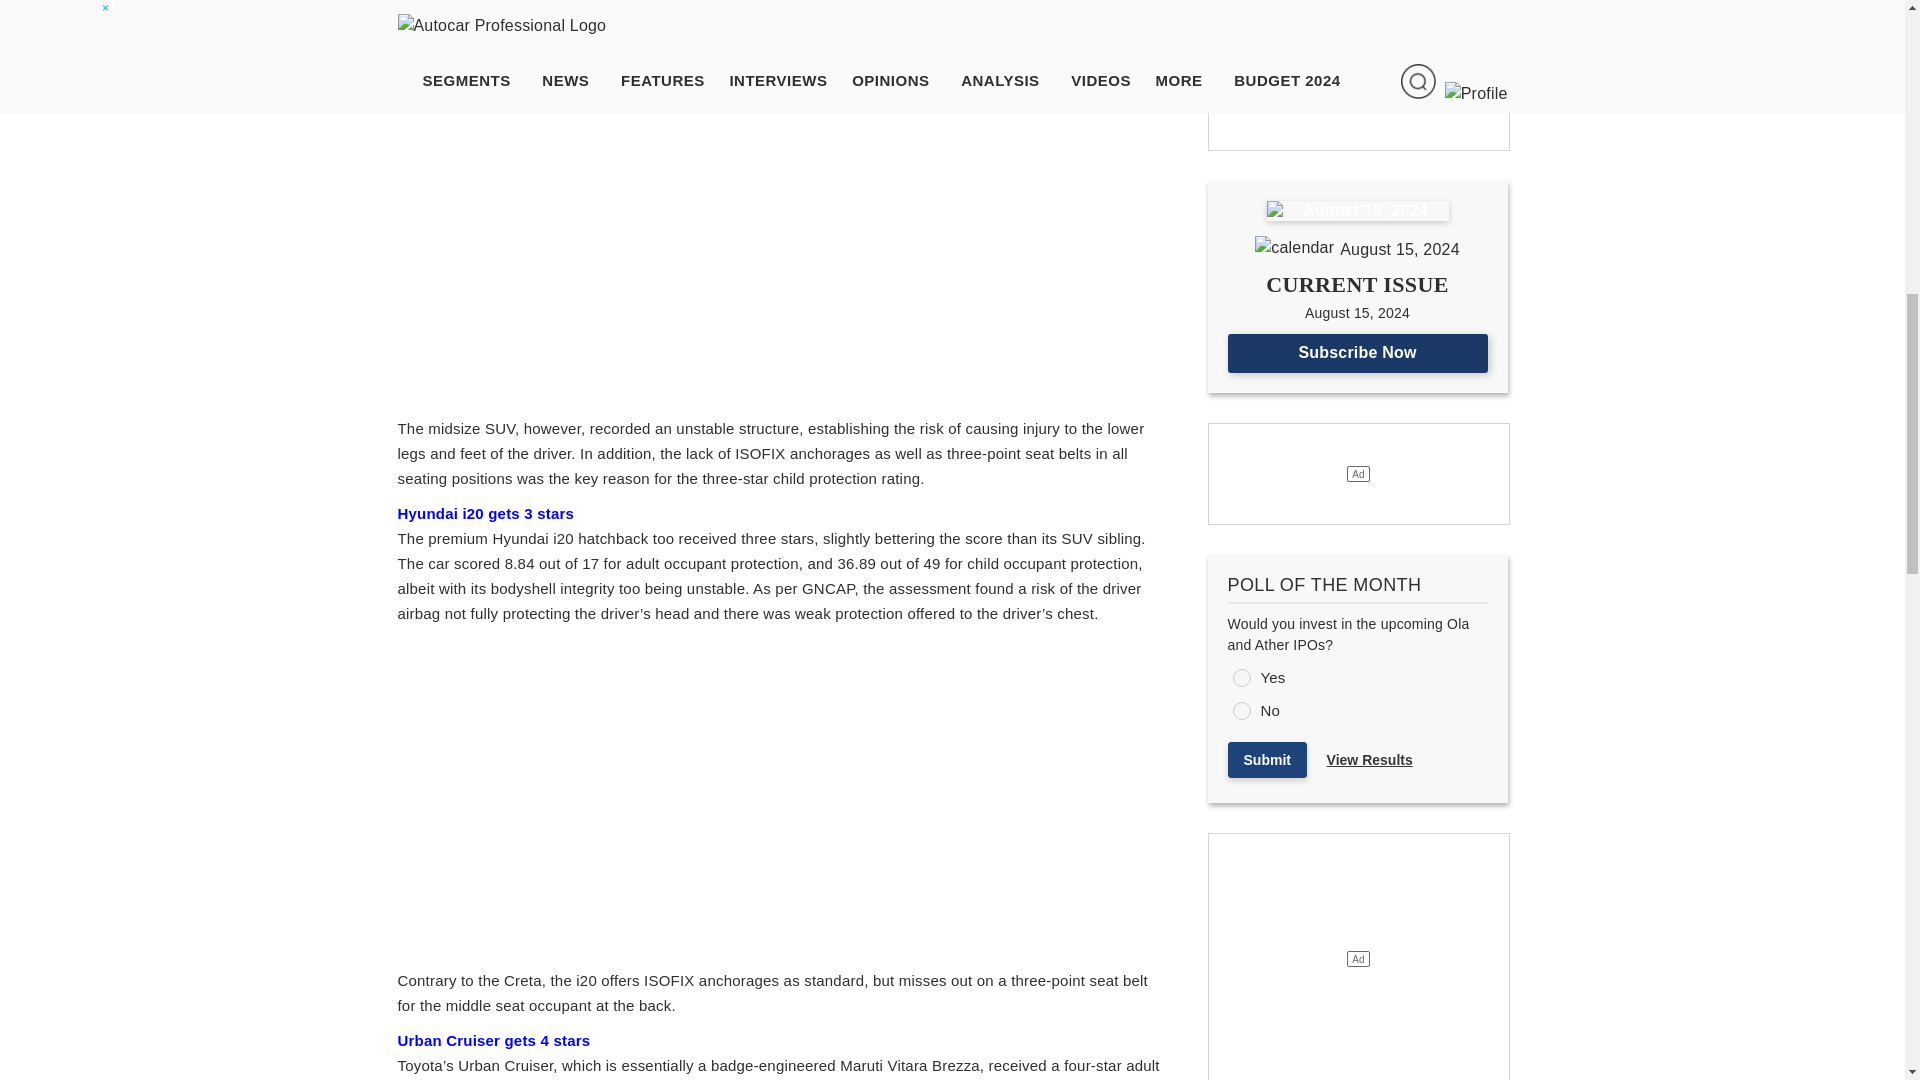 The height and width of the screenshot is (1080, 1920). What do you see at coordinates (678, 241) in the screenshot?
I see `YouTube video player` at bounding box center [678, 241].